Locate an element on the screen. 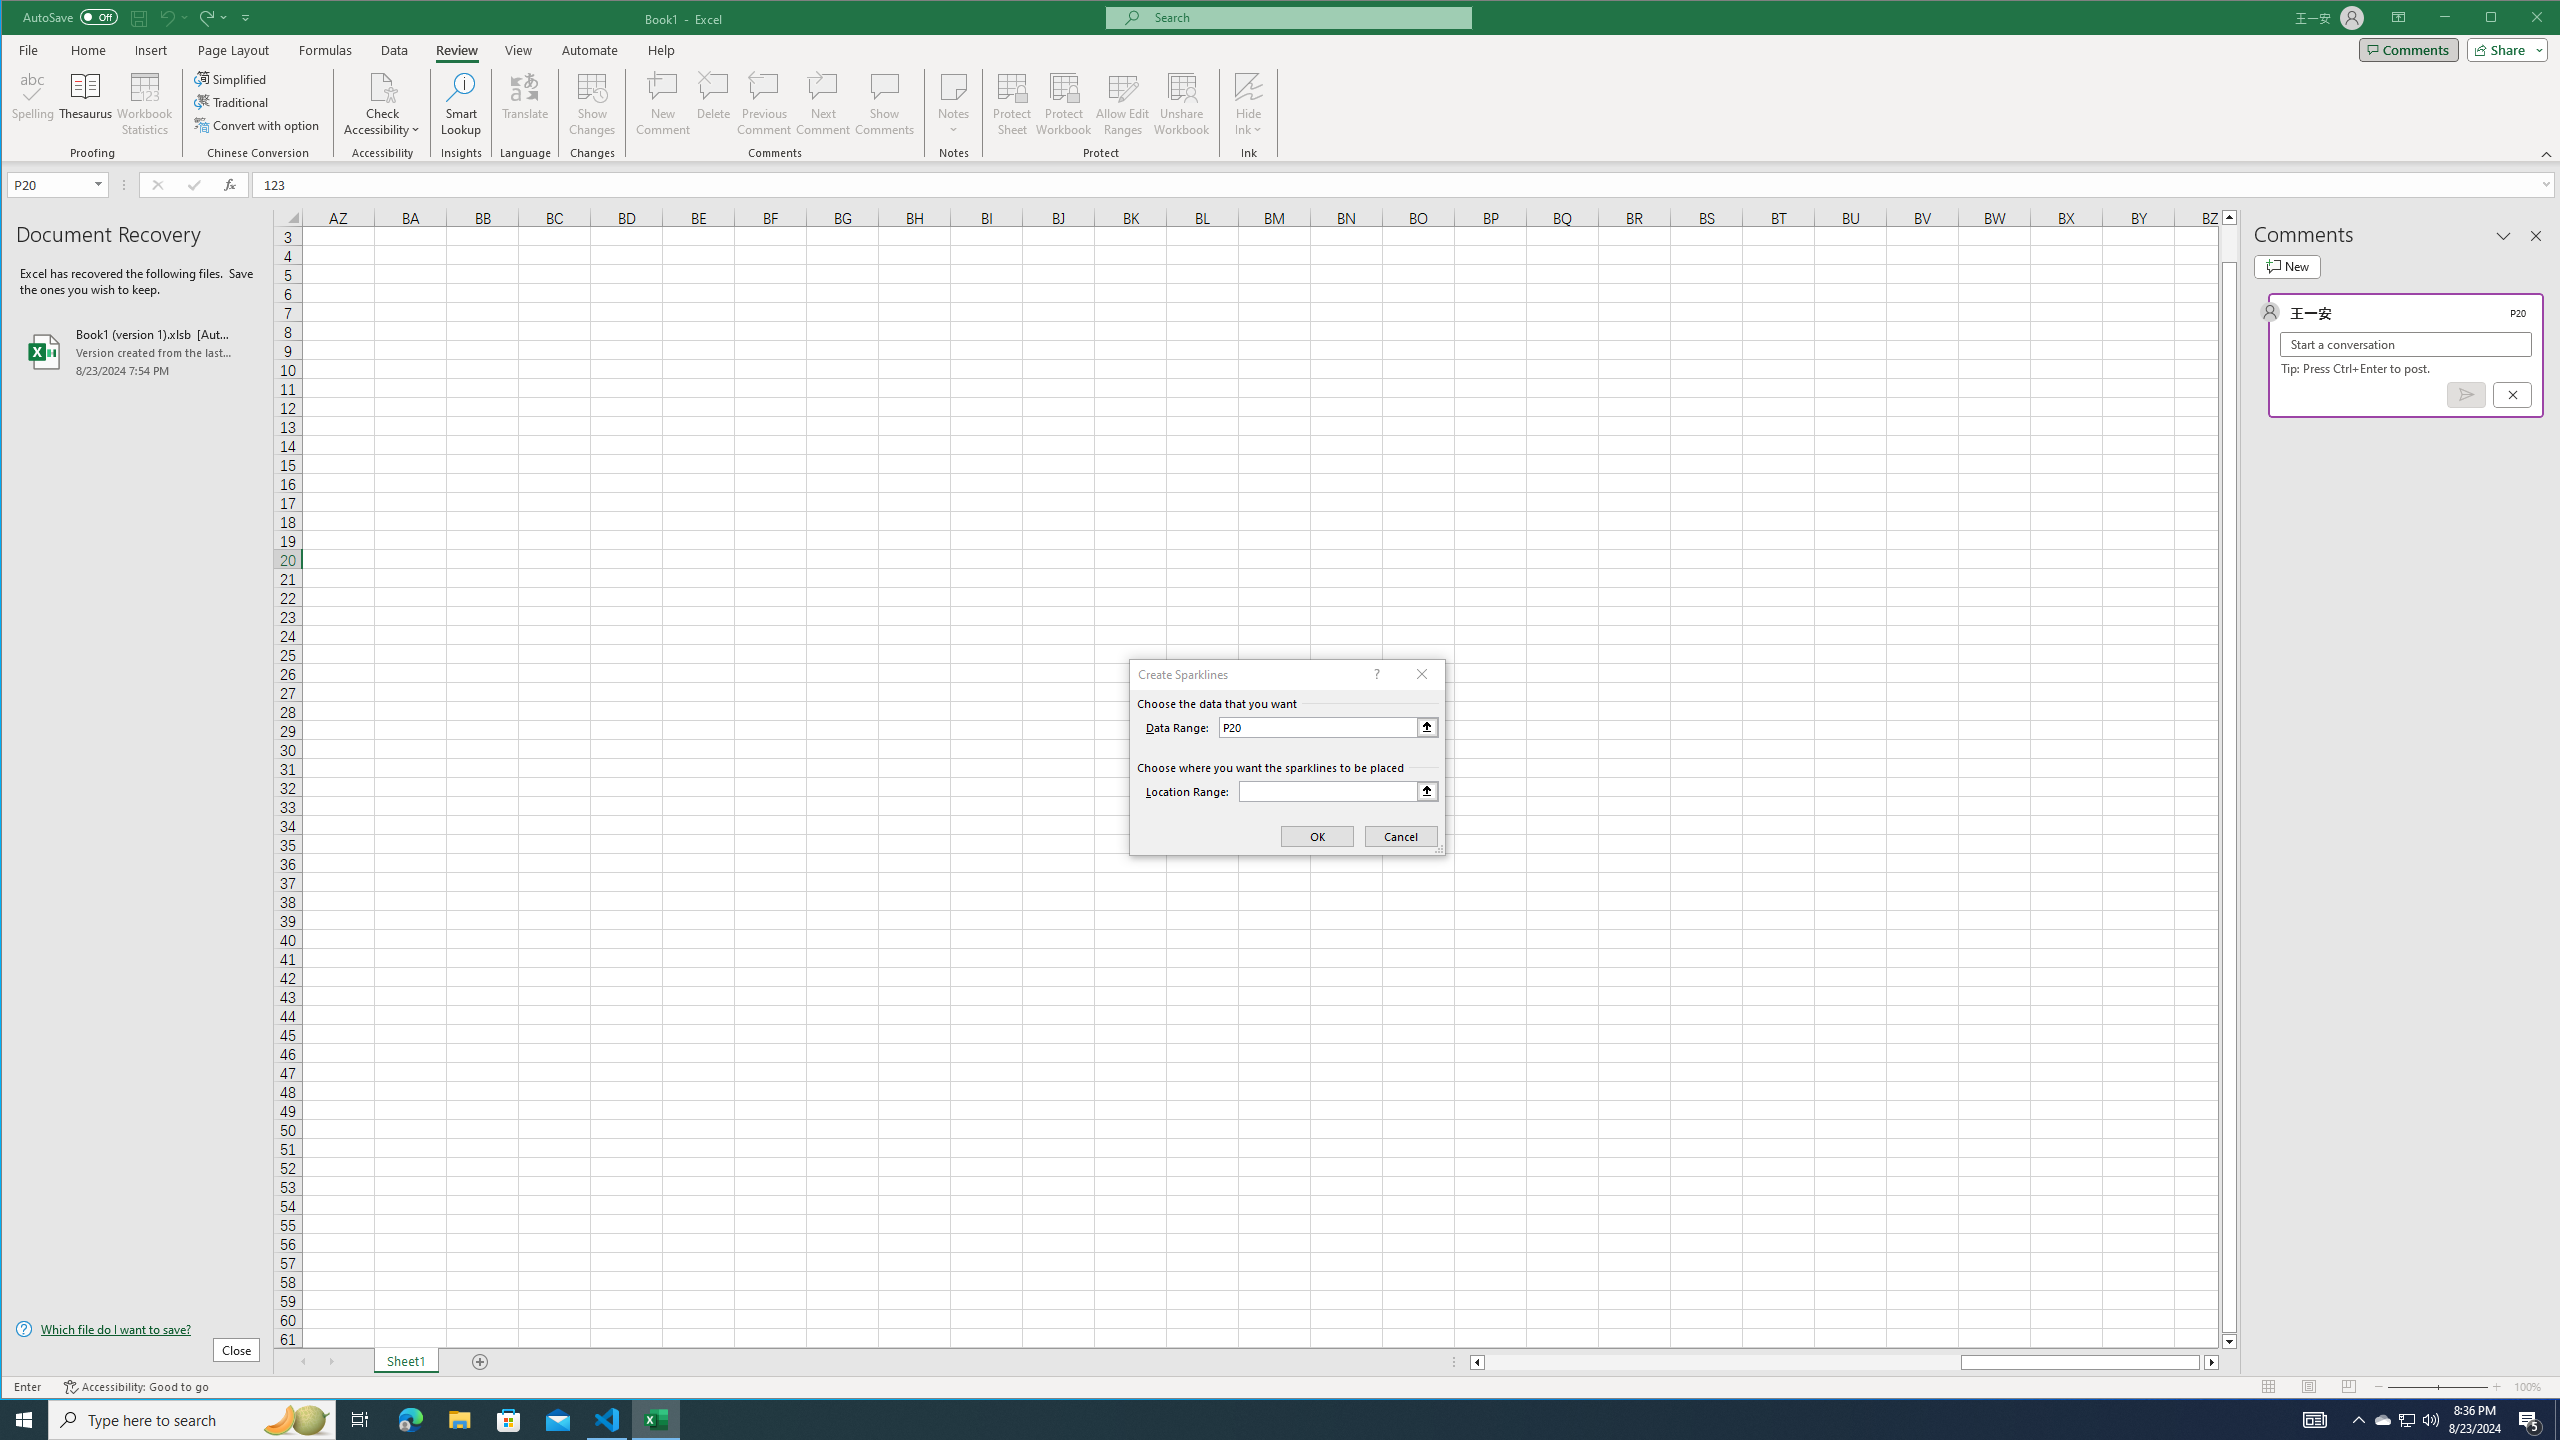  Check Accessibility is located at coordinates (382, 86).